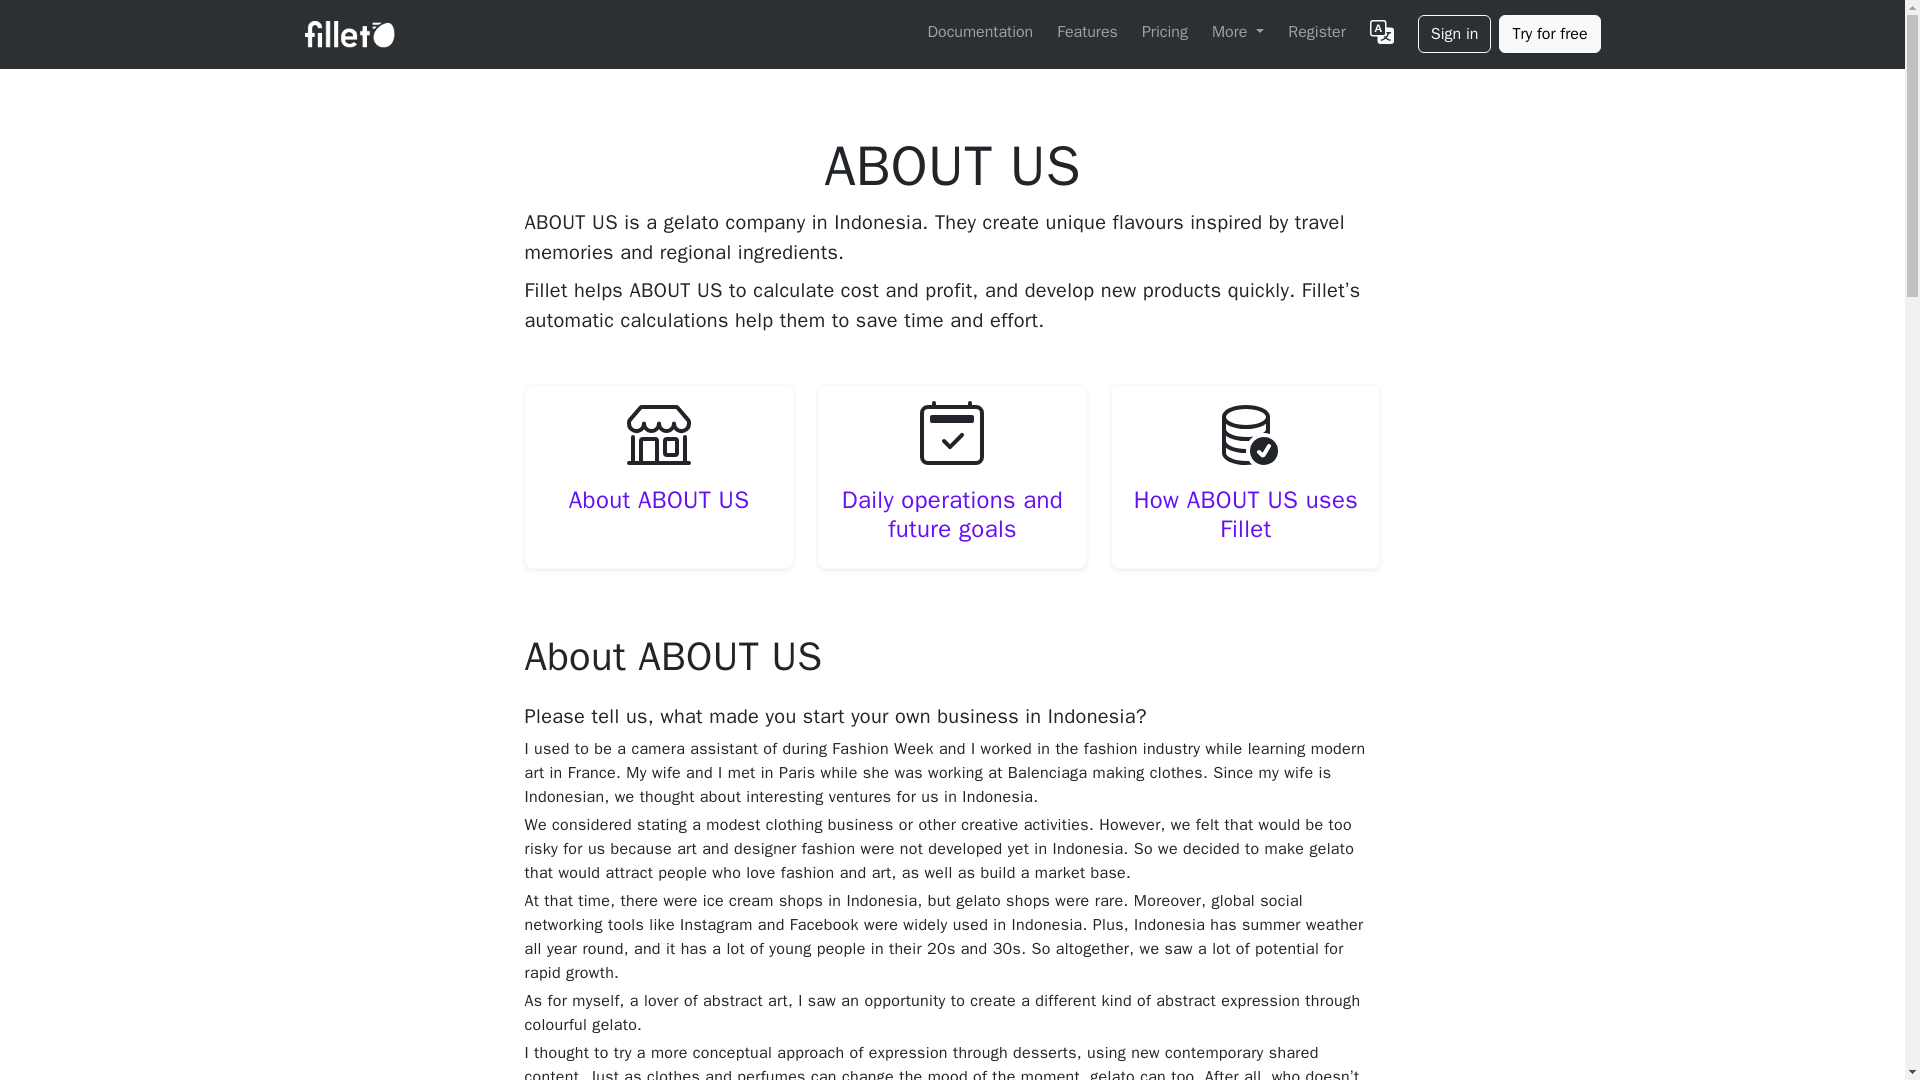  What do you see at coordinates (1086, 31) in the screenshot?
I see `Features` at bounding box center [1086, 31].